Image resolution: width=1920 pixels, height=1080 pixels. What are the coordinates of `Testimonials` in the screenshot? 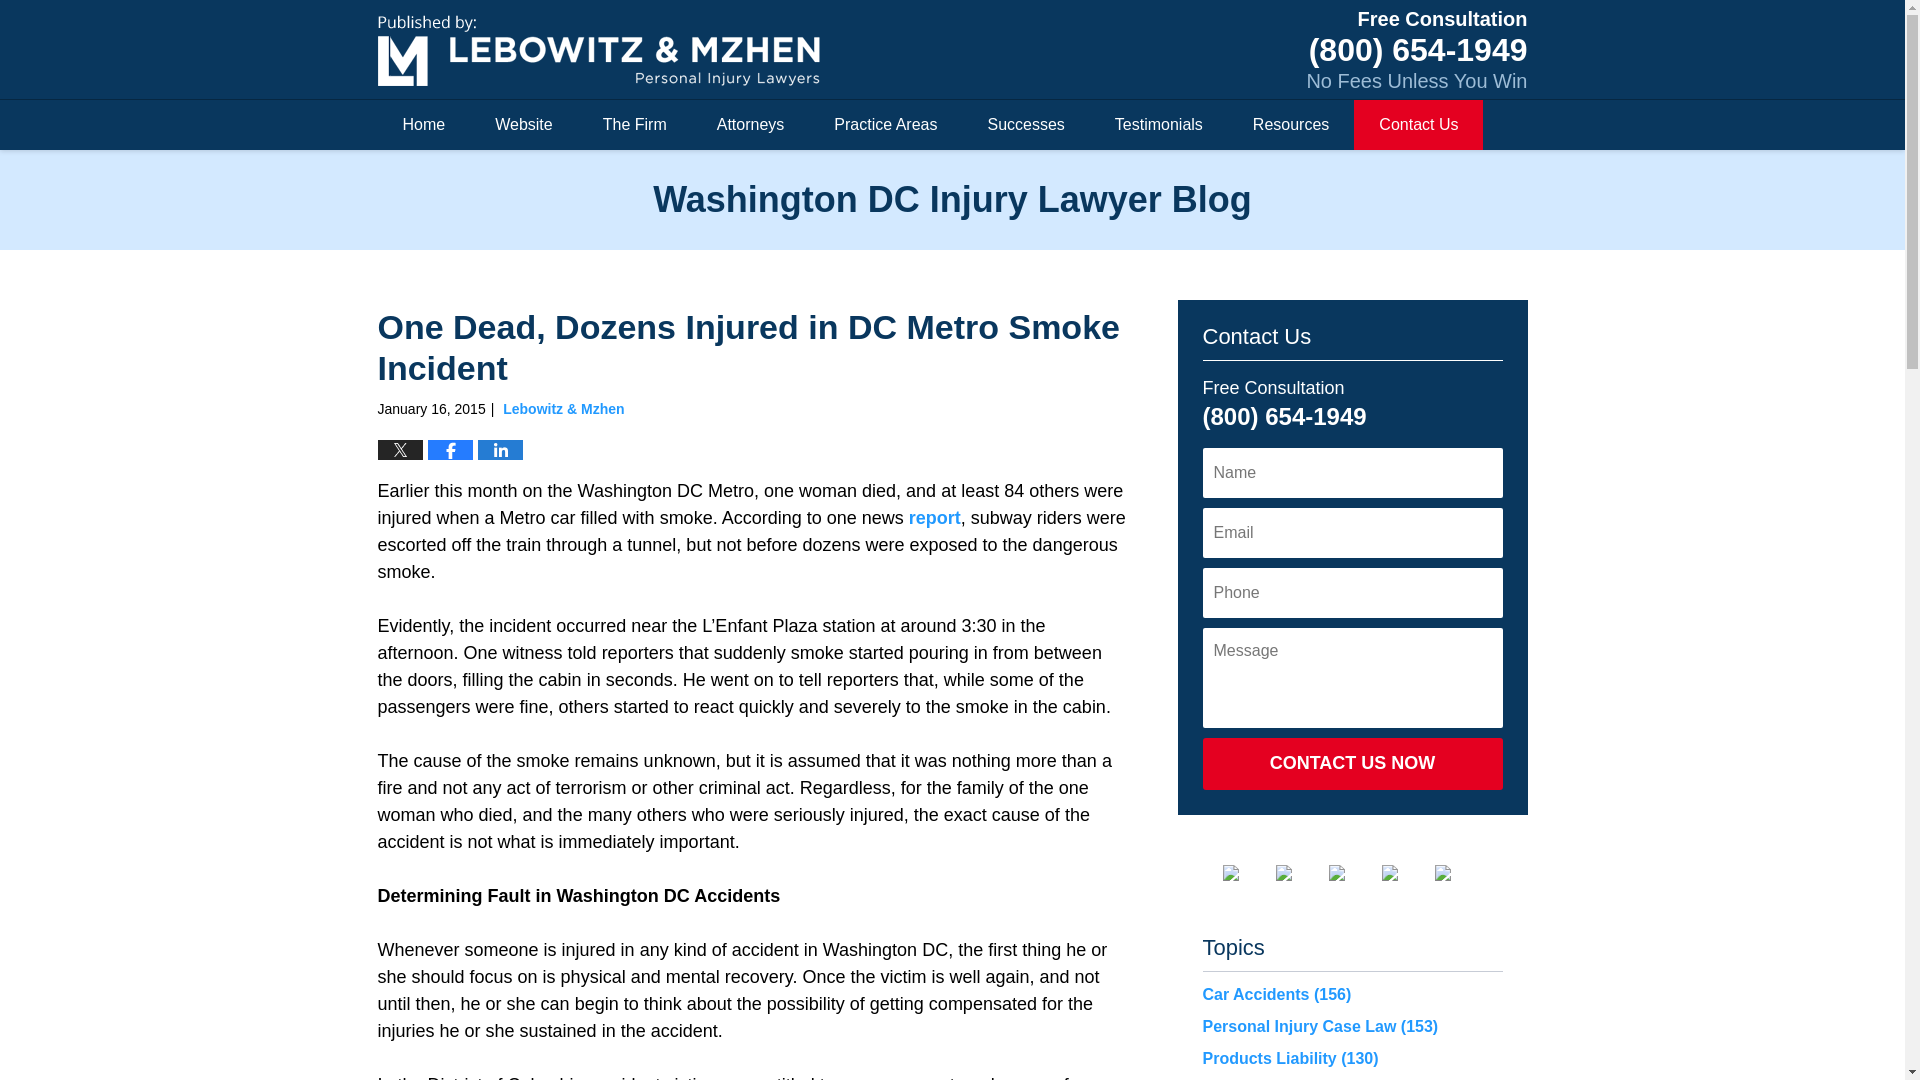 It's located at (1159, 125).